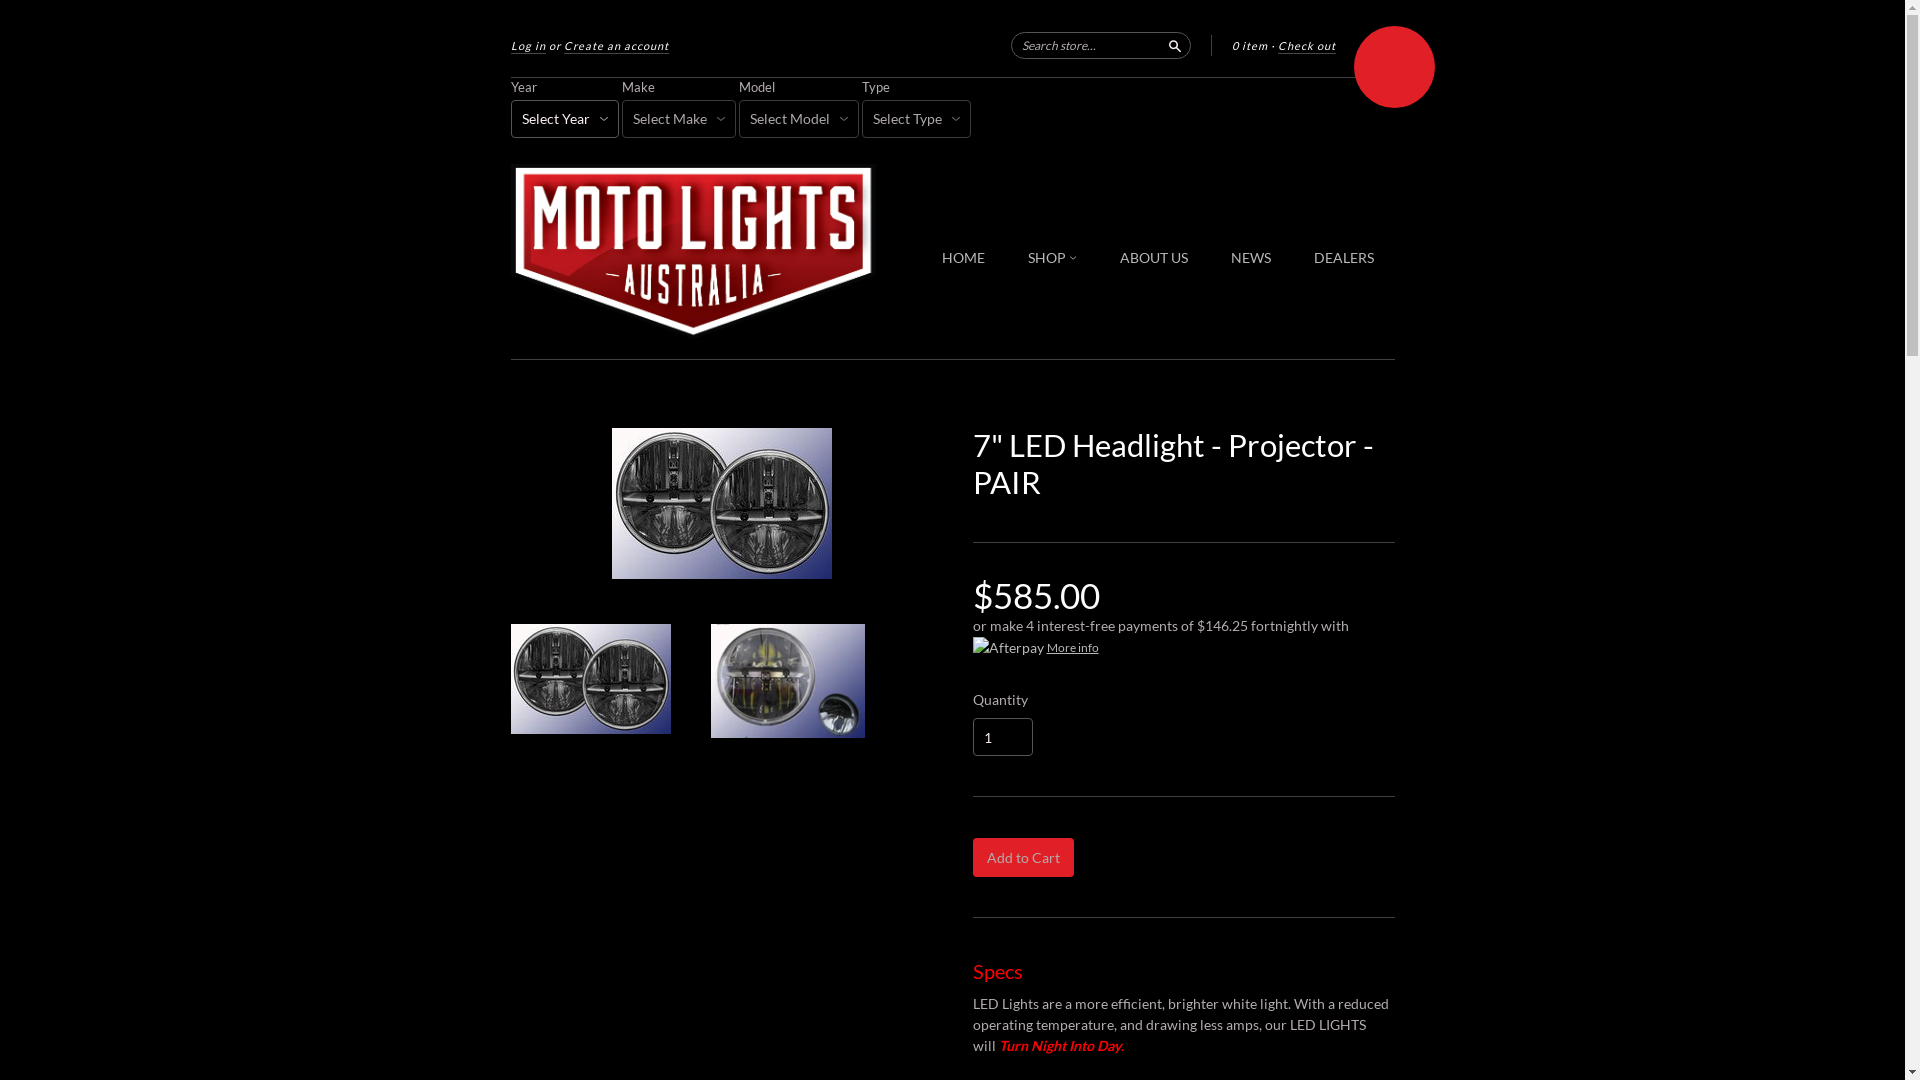 This screenshot has height=1080, width=1920. What do you see at coordinates (1250, 46) in the screenshot?
I see `0 item` at bounding box center [1250, 46].